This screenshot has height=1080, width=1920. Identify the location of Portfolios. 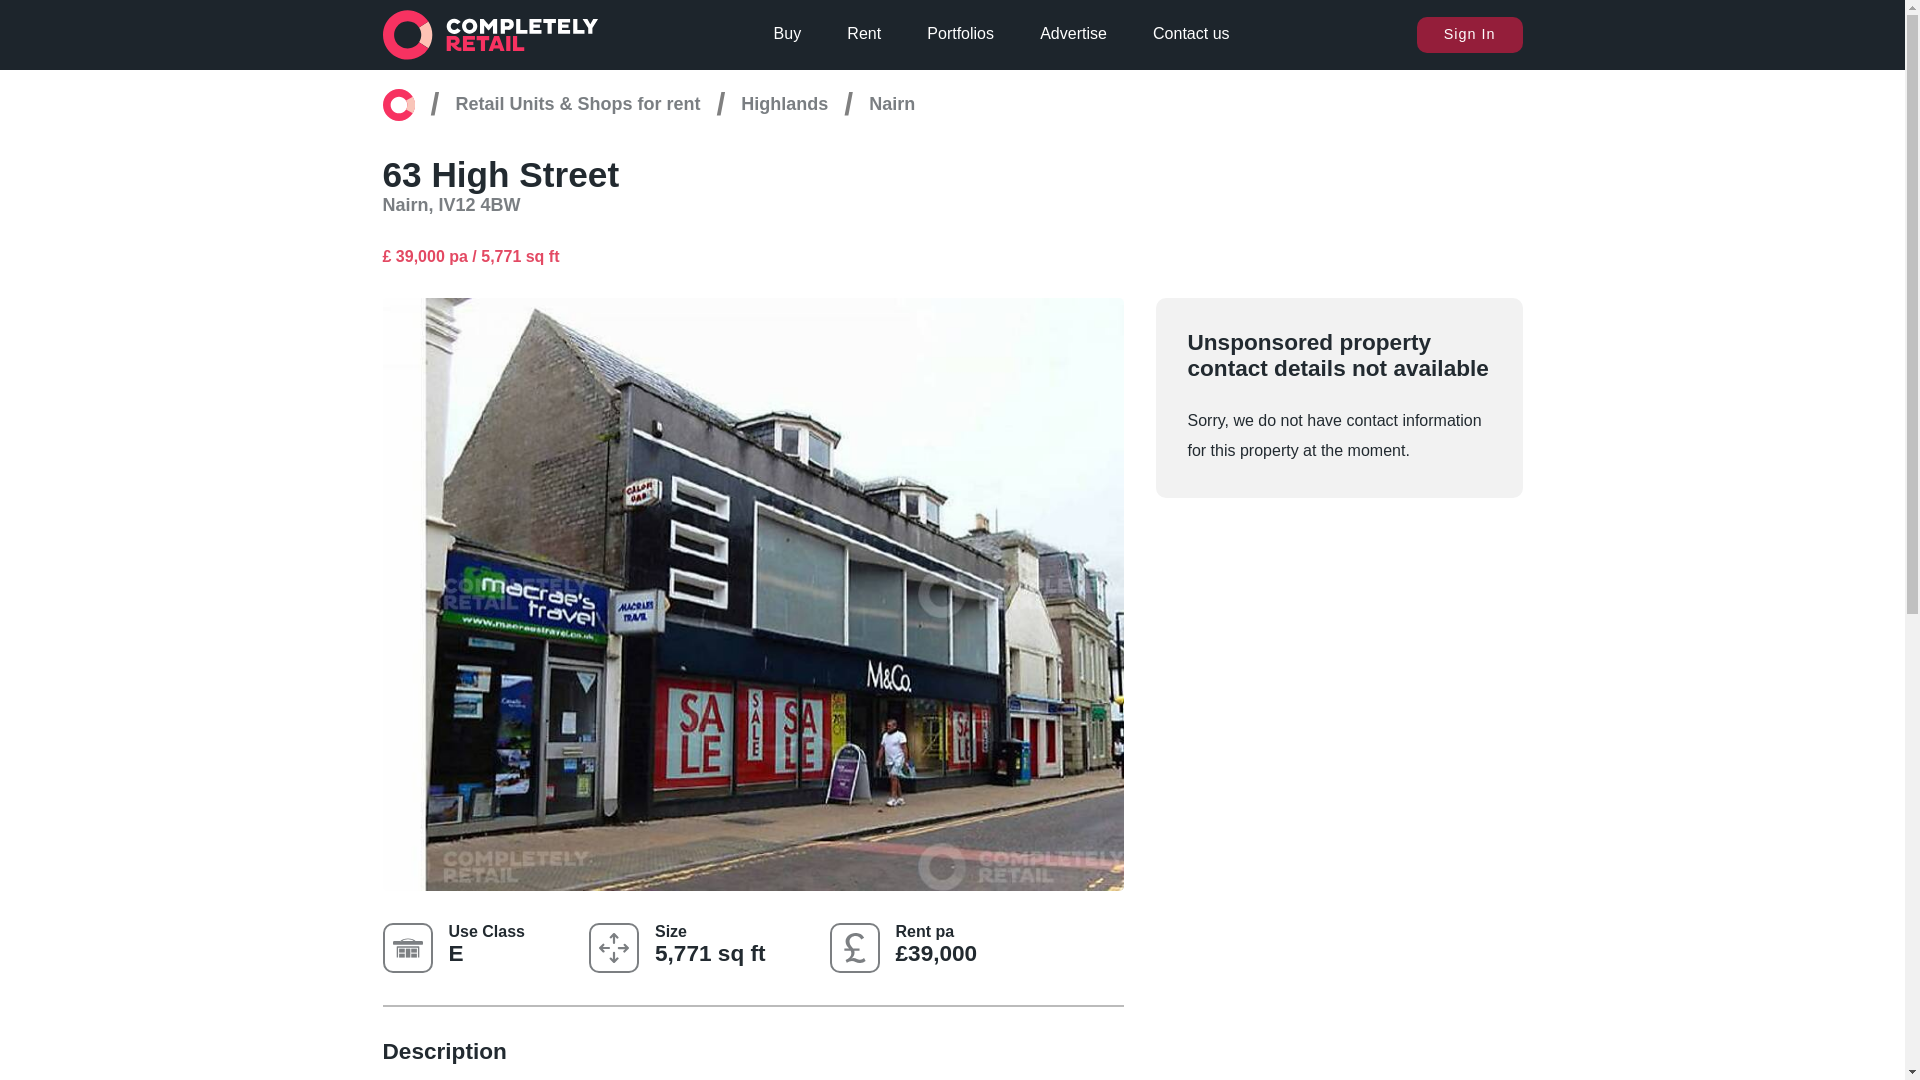
(960, 34).